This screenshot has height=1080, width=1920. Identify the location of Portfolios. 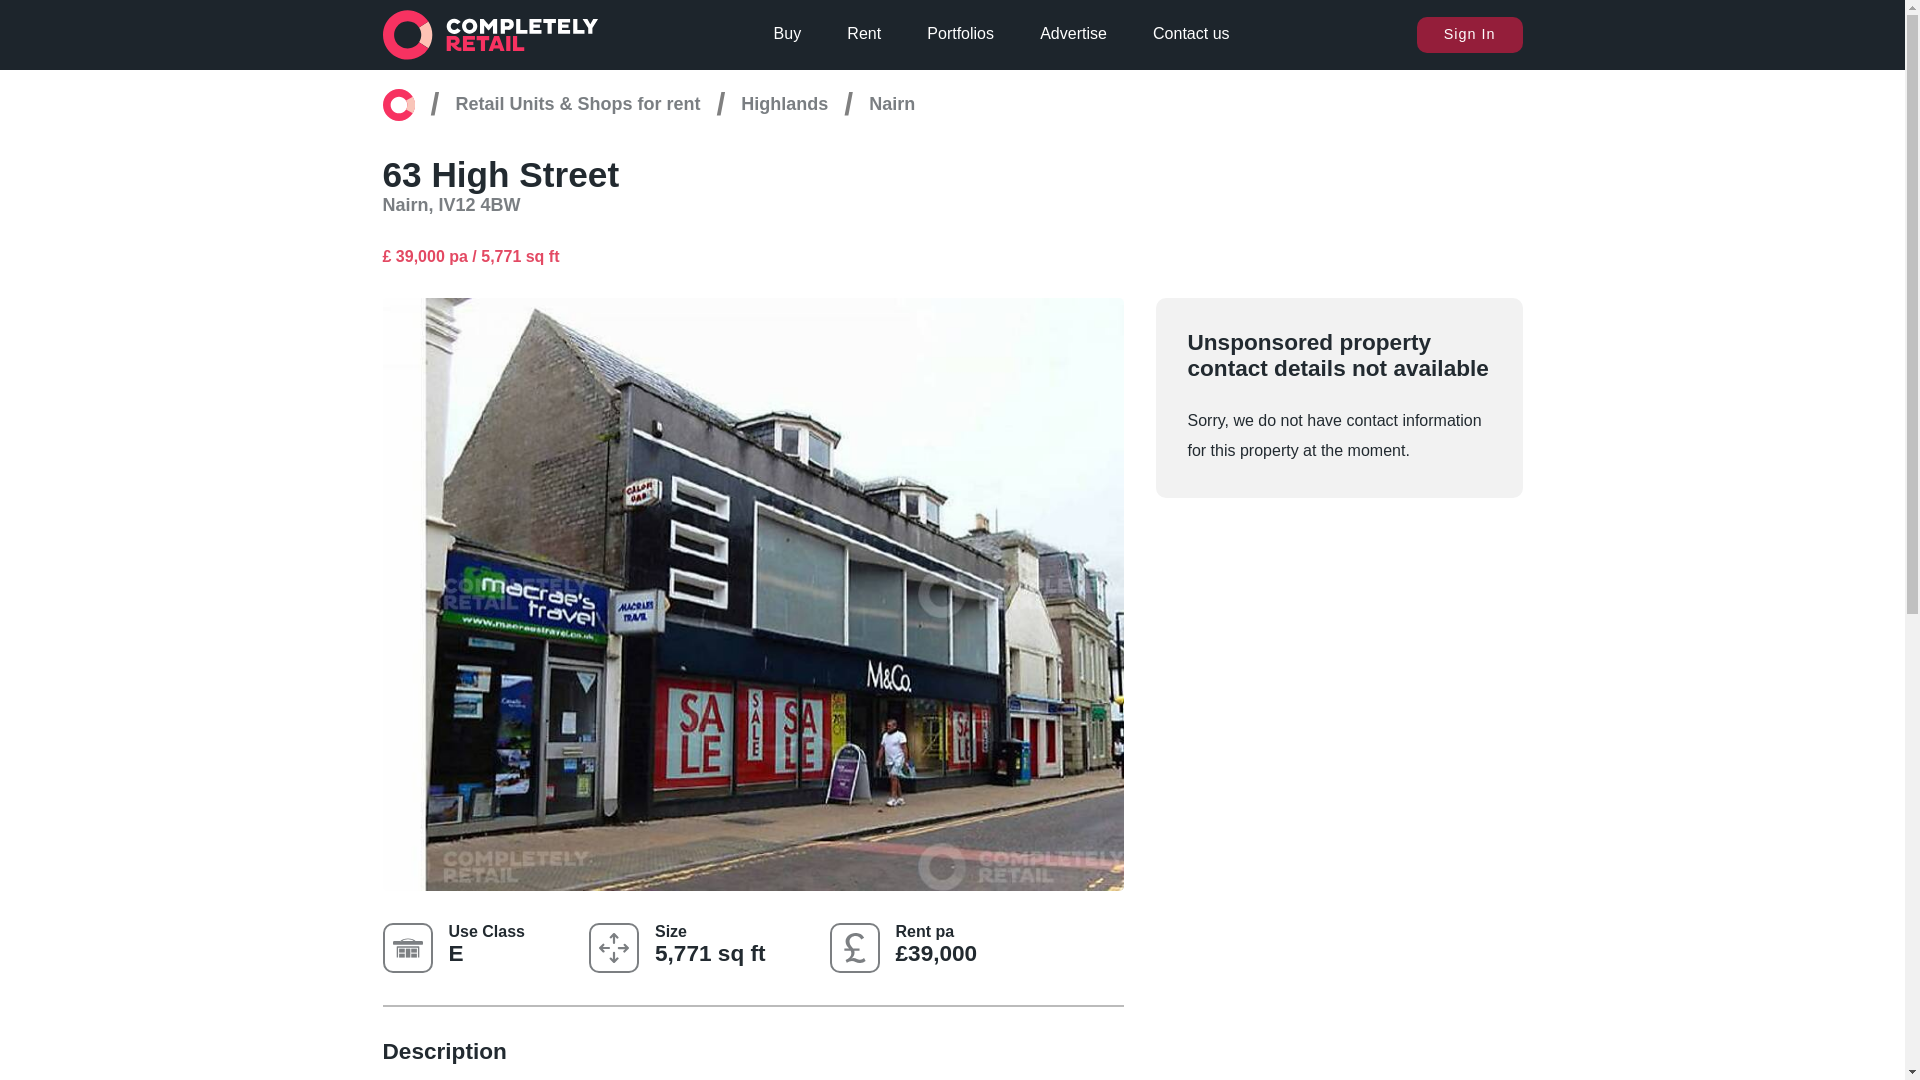
(960, 34).